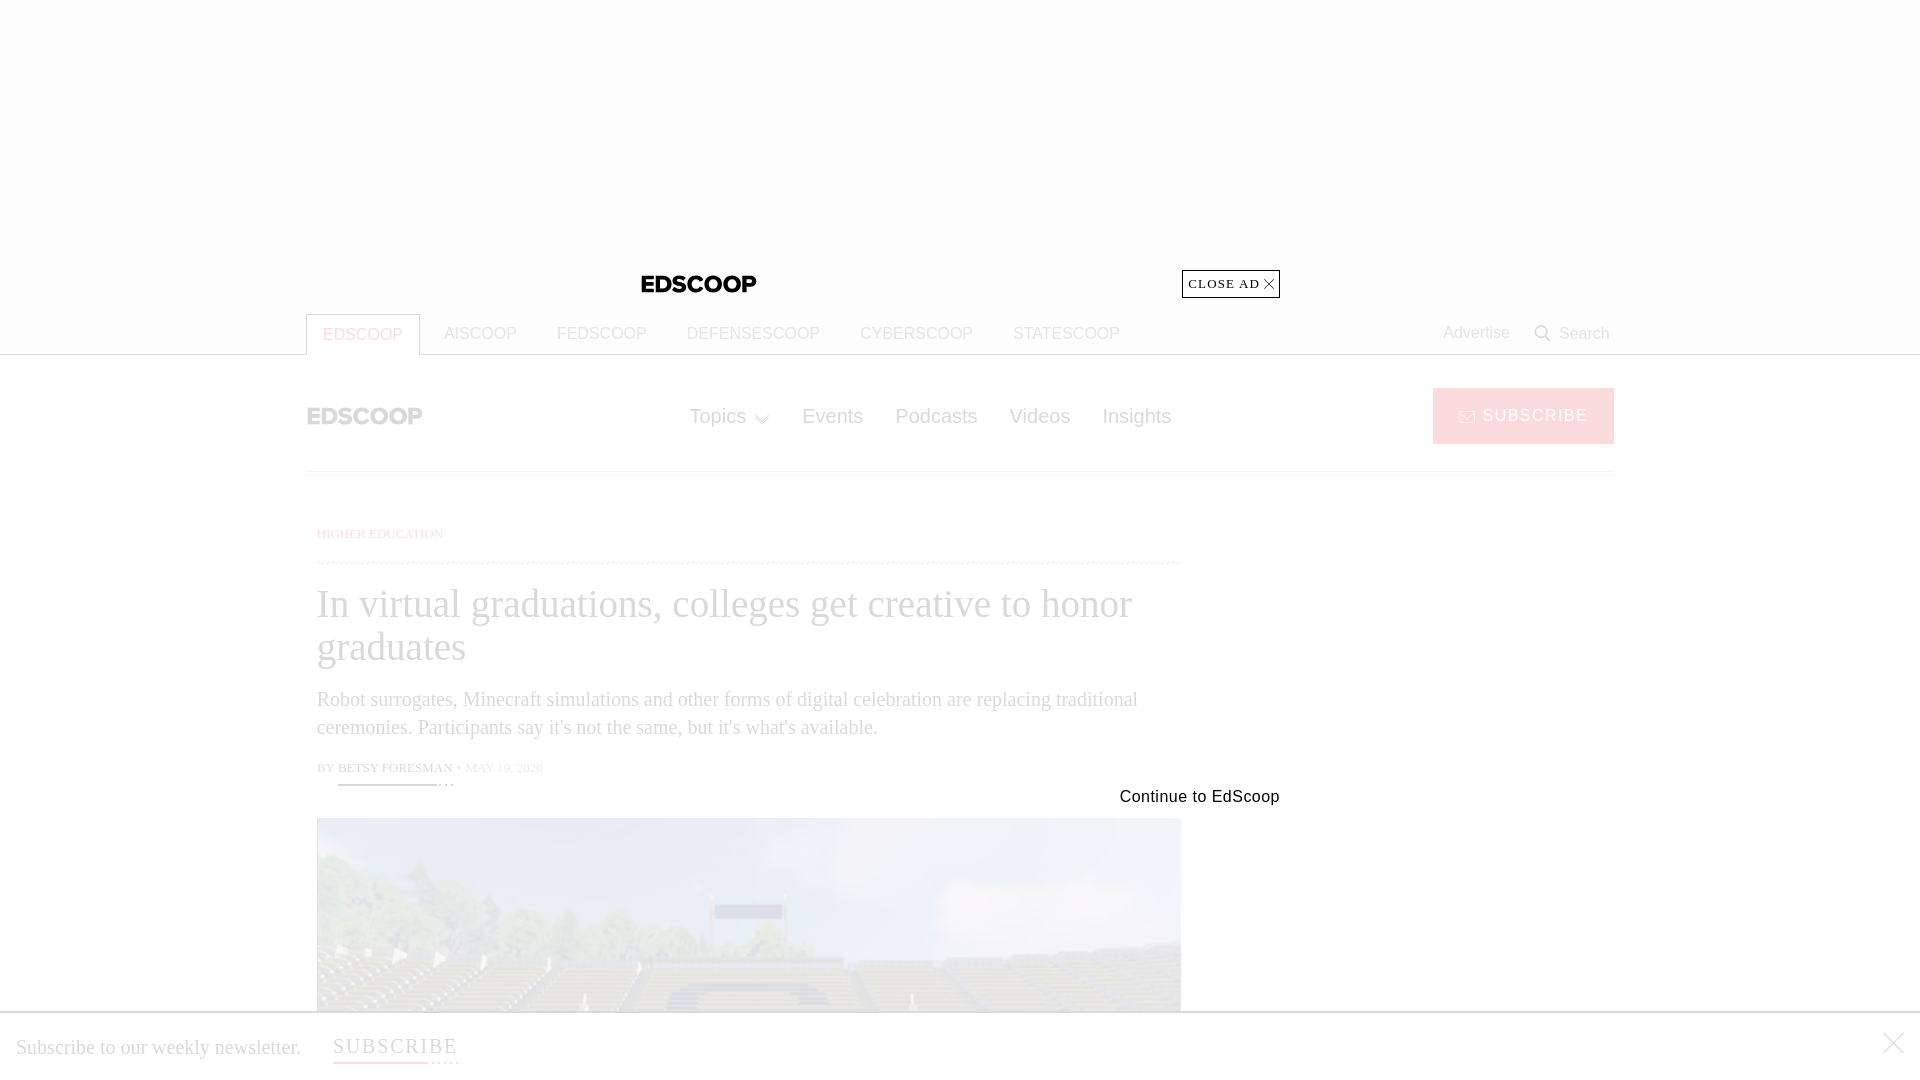 The height and width of the screenshot is (1080, 1920). What do you see at coordinates (1476, 333) in the screenshot?
I see `Advertise` at bounding box center [1476, 333].